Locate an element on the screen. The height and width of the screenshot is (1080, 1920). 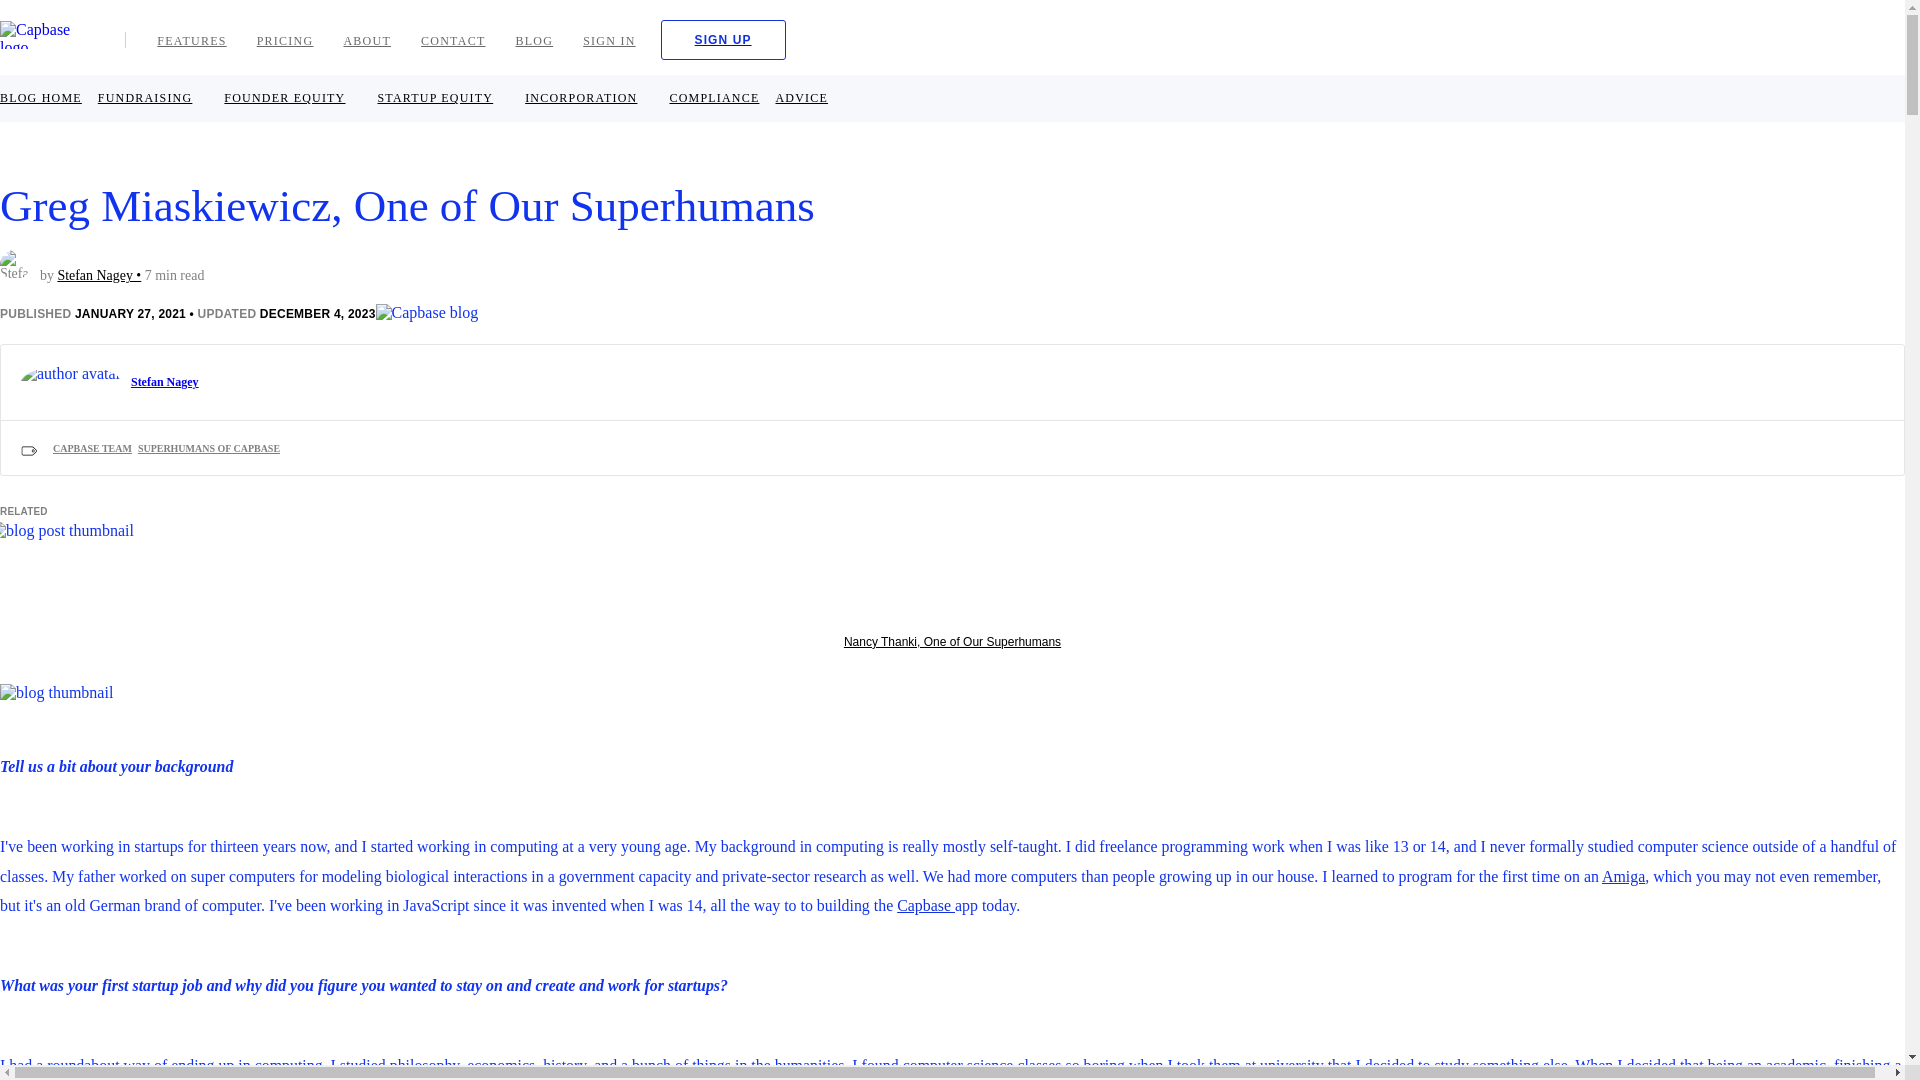
SIGN IN is located at coordinates (609, 40).